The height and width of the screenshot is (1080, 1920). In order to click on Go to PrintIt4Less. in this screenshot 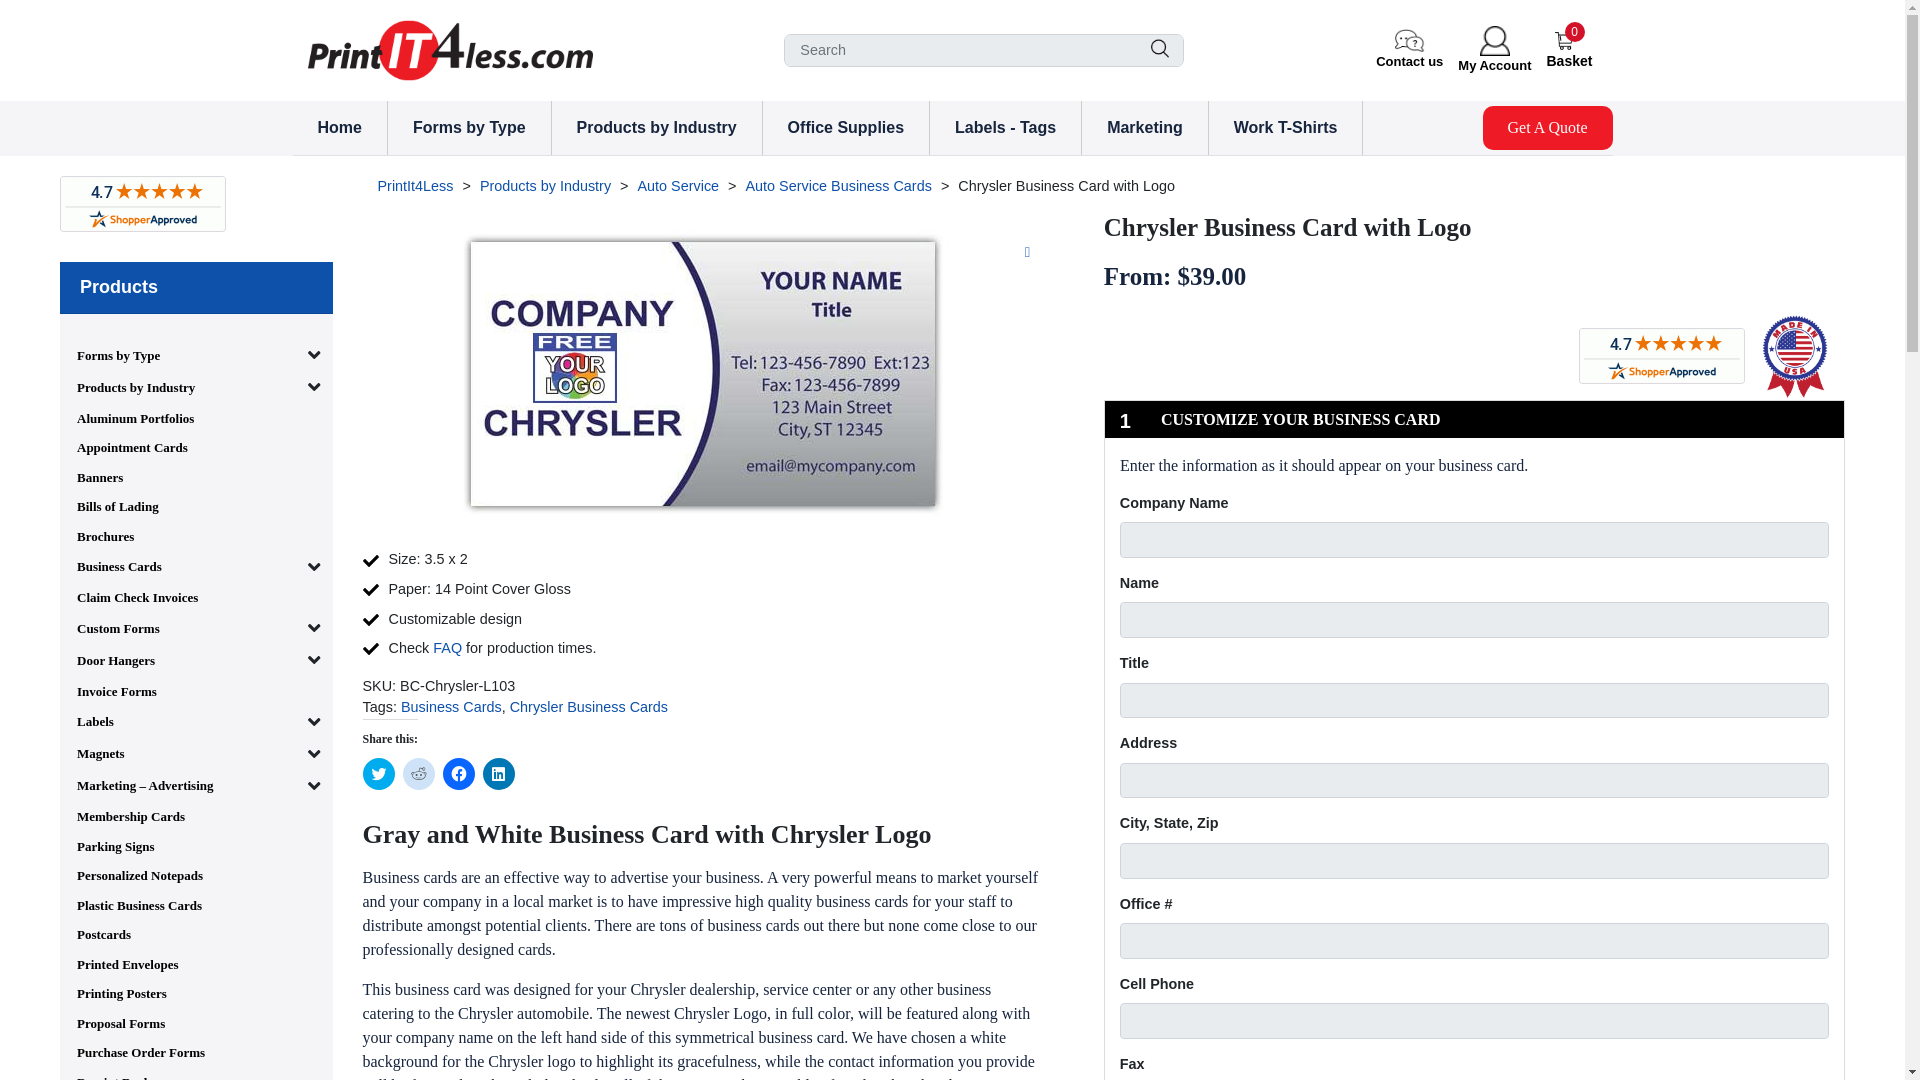, I will do `click(416, 186)`.